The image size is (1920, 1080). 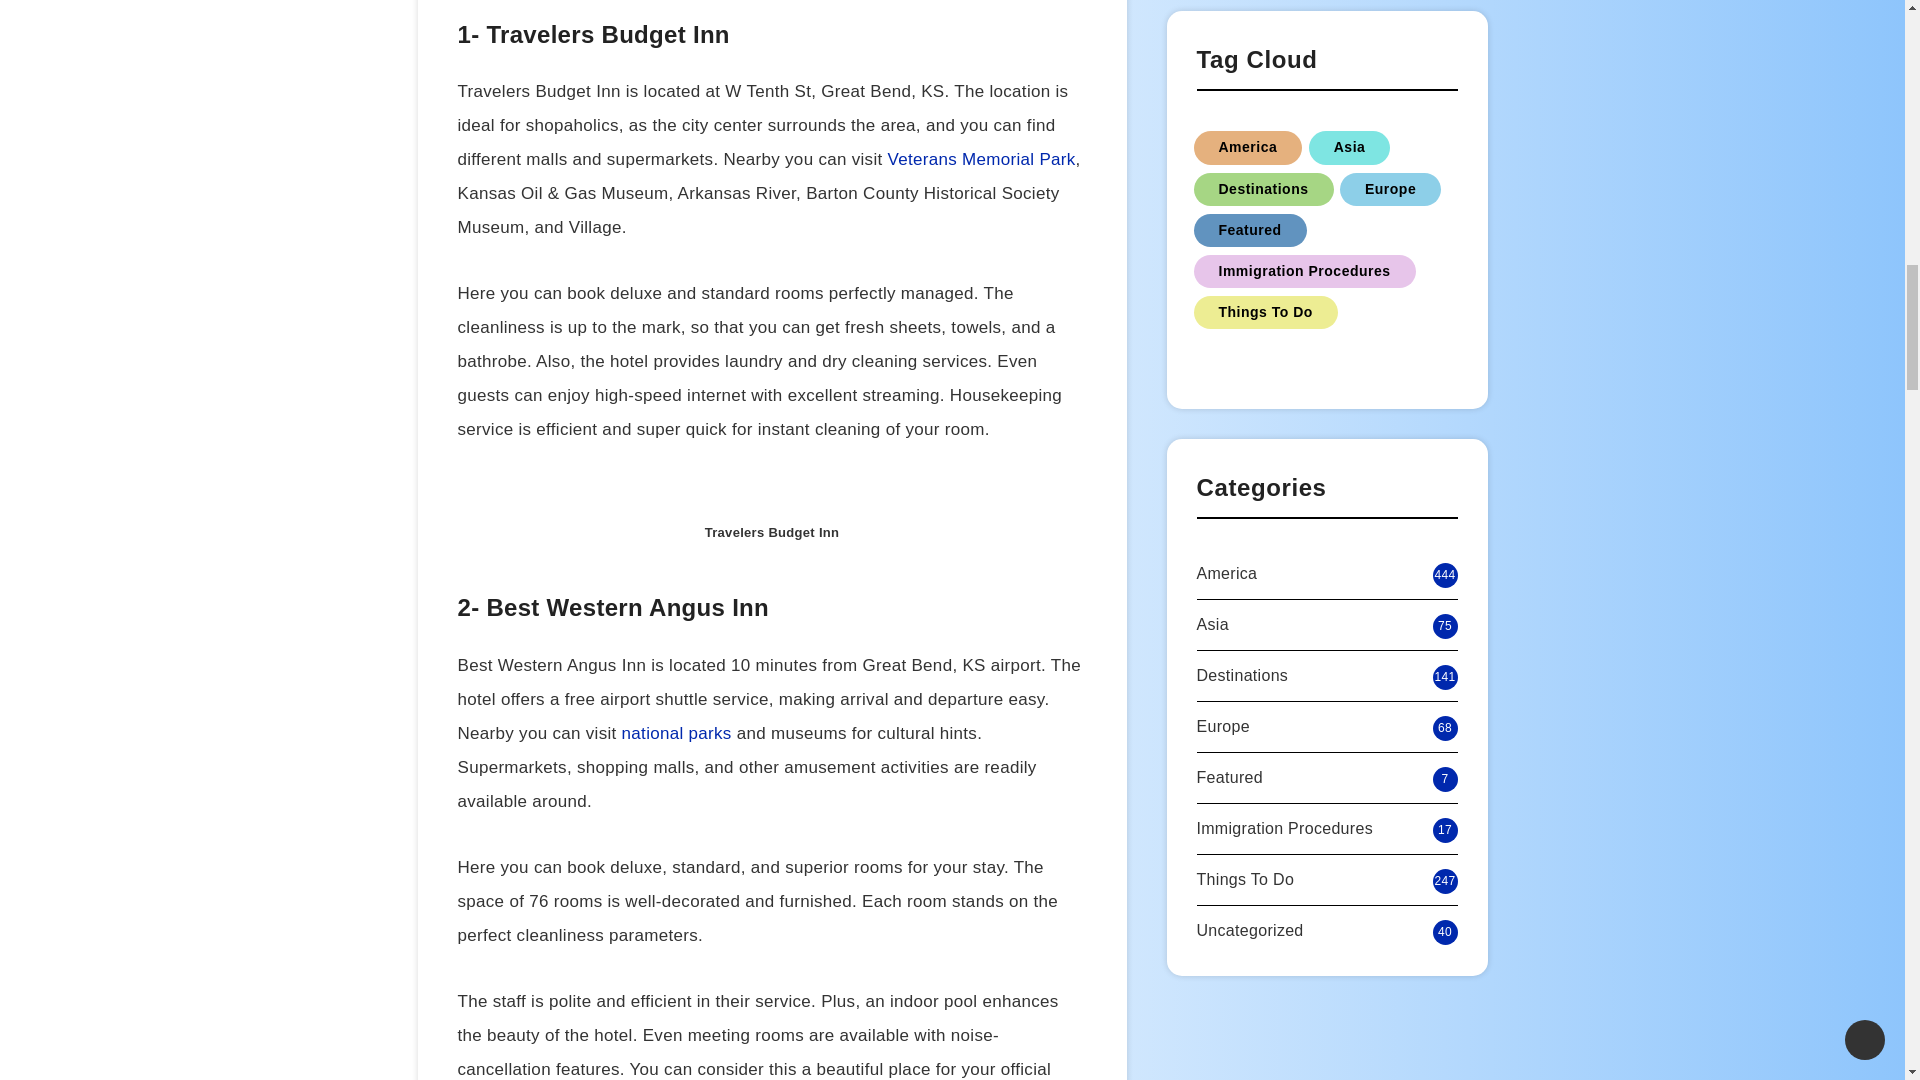 What do you see at coordinates (676, 733) in the screenshot?
I see `national parks` at bounding box center [676, 733].